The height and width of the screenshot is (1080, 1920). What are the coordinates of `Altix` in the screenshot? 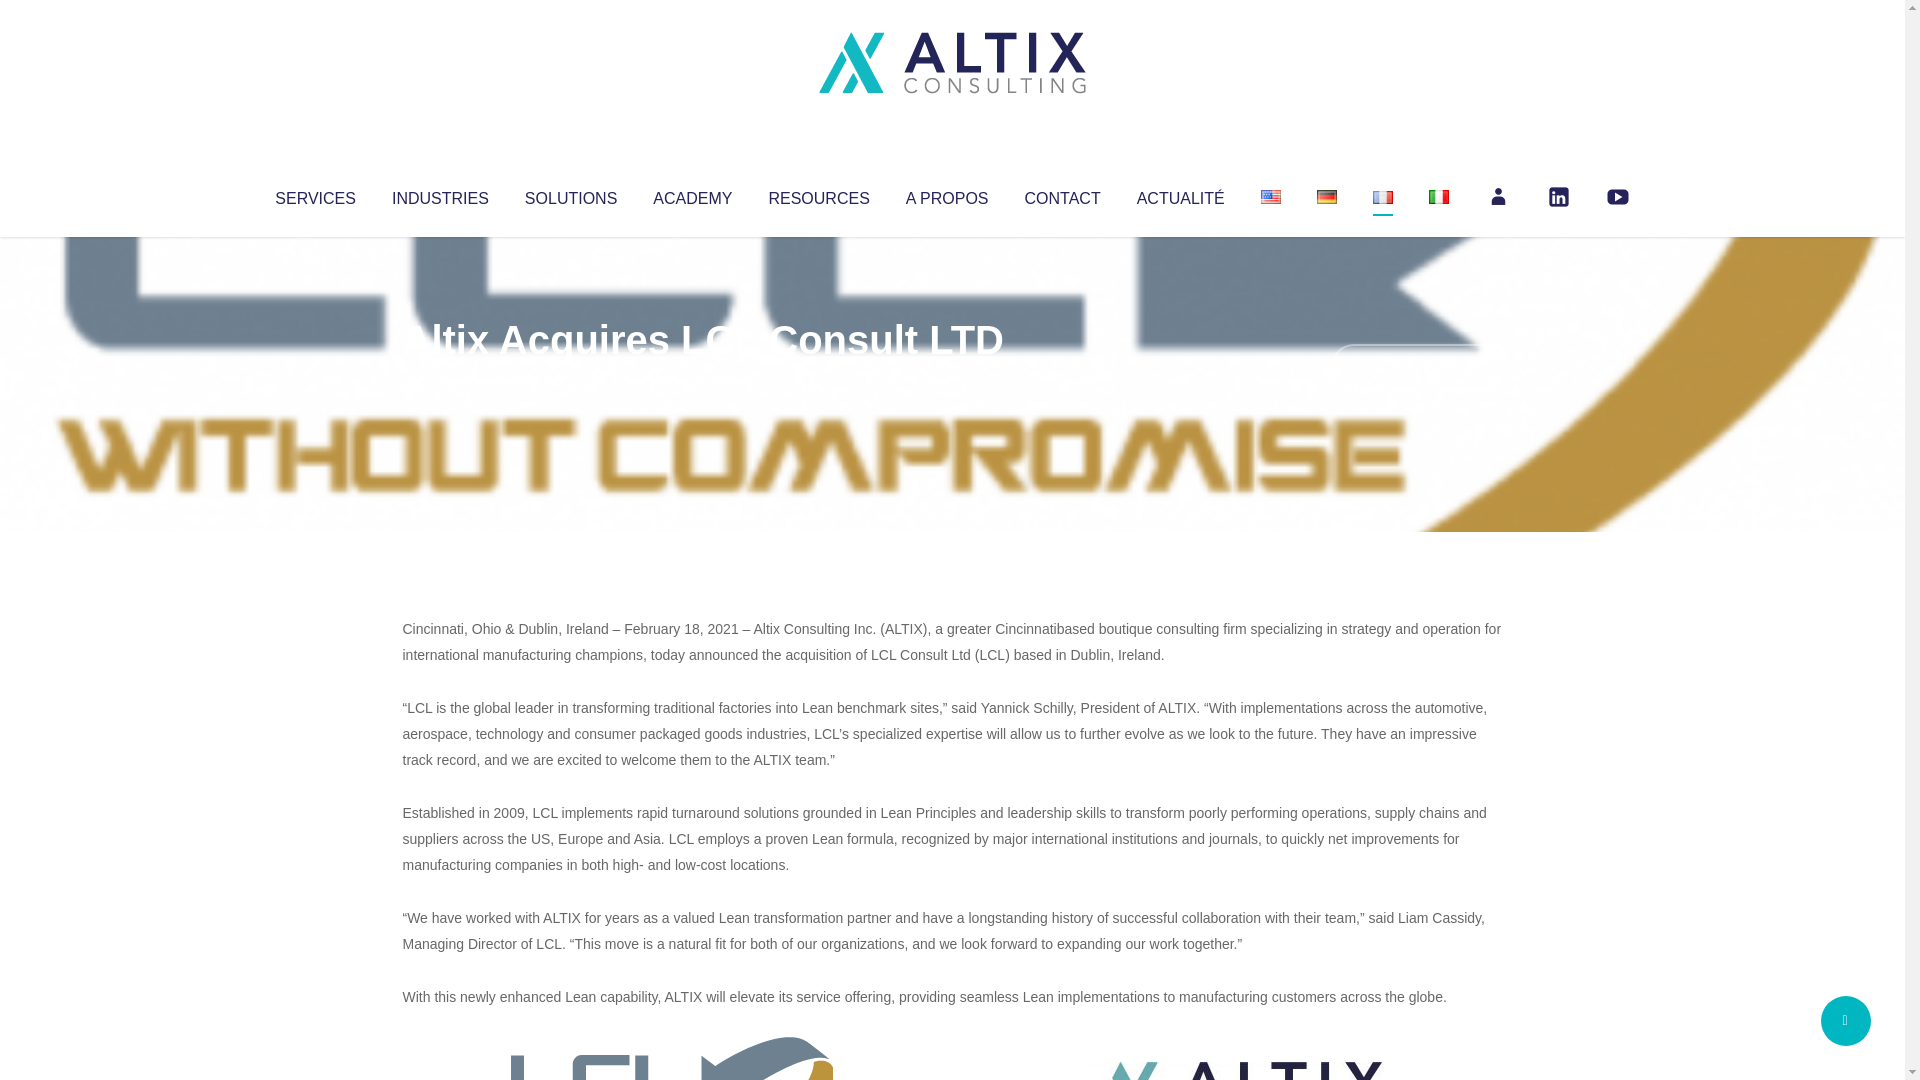 It's located at (440, 380).